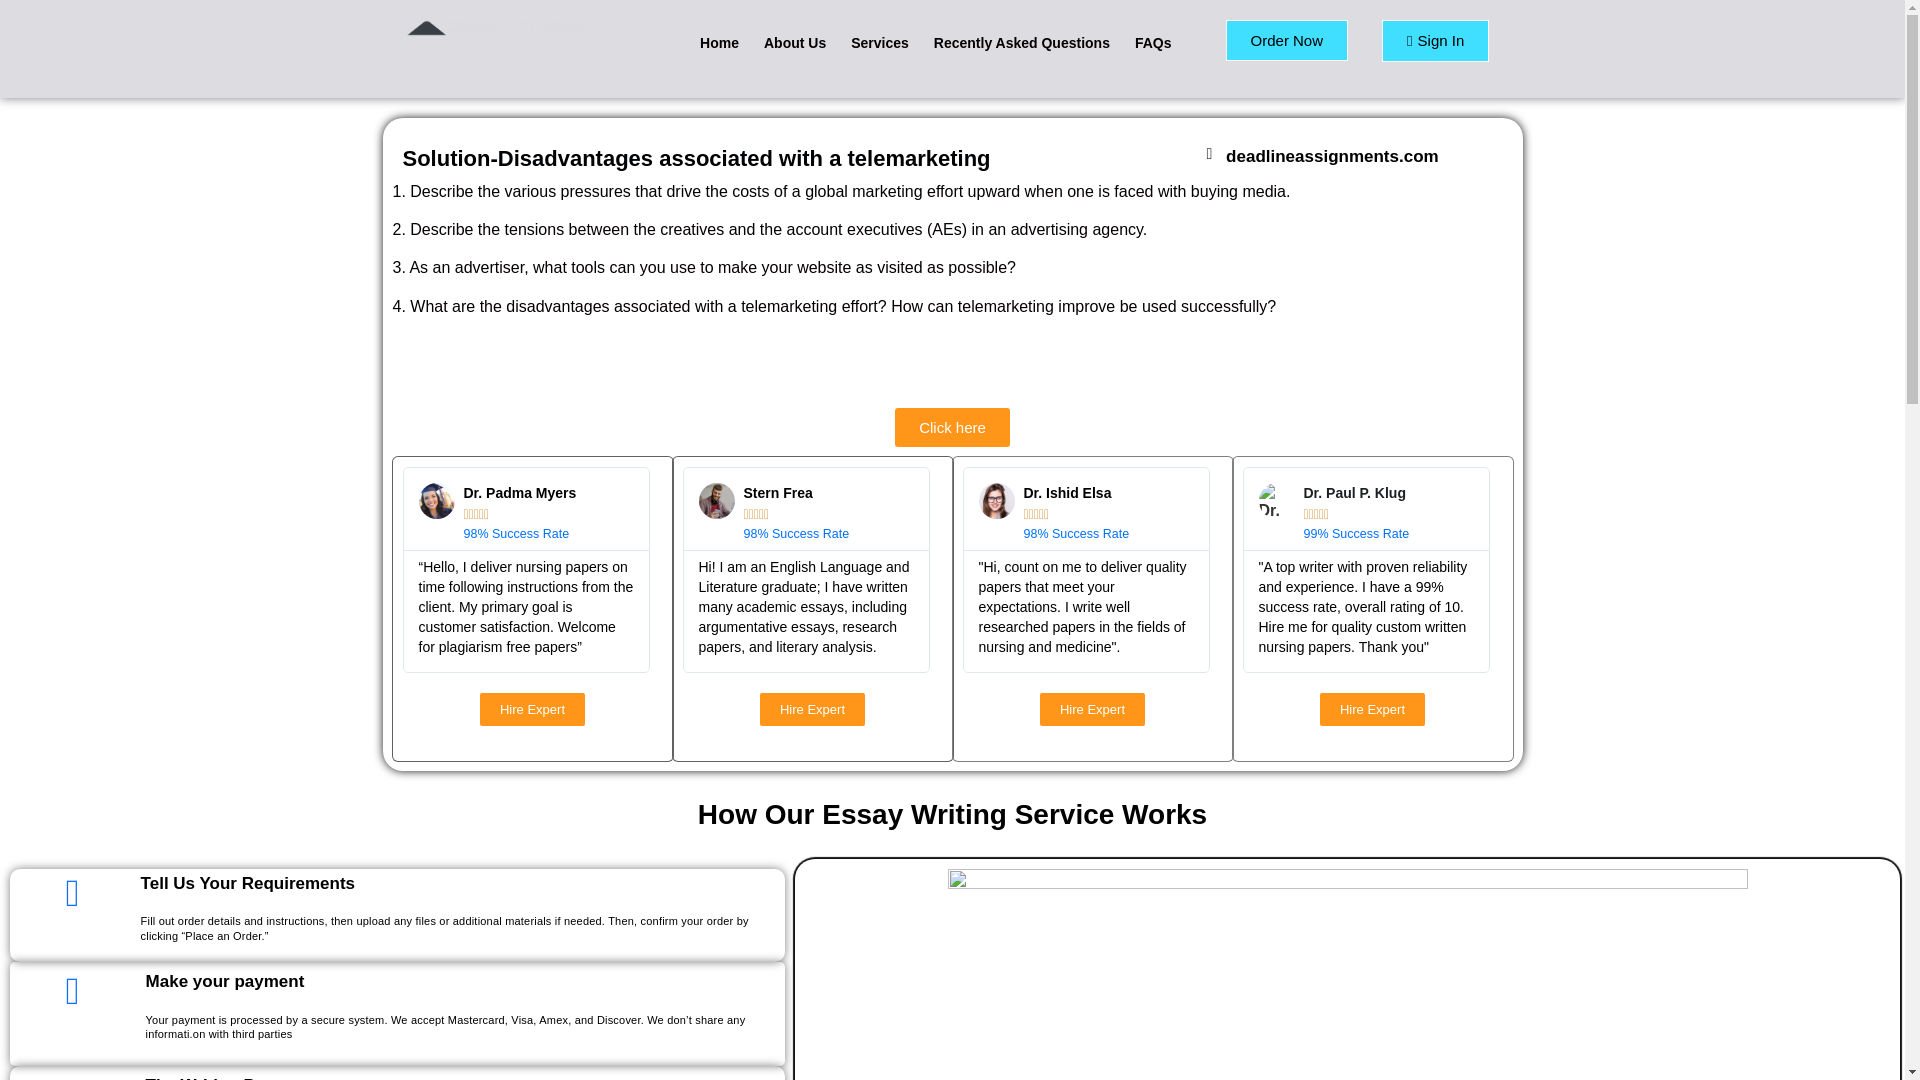 This screenshot has width=1920, height=1080. What do you see at coordinates (1436, 40) in the screenshot?
I see `Sign In` at bounding box center [1436, 40].